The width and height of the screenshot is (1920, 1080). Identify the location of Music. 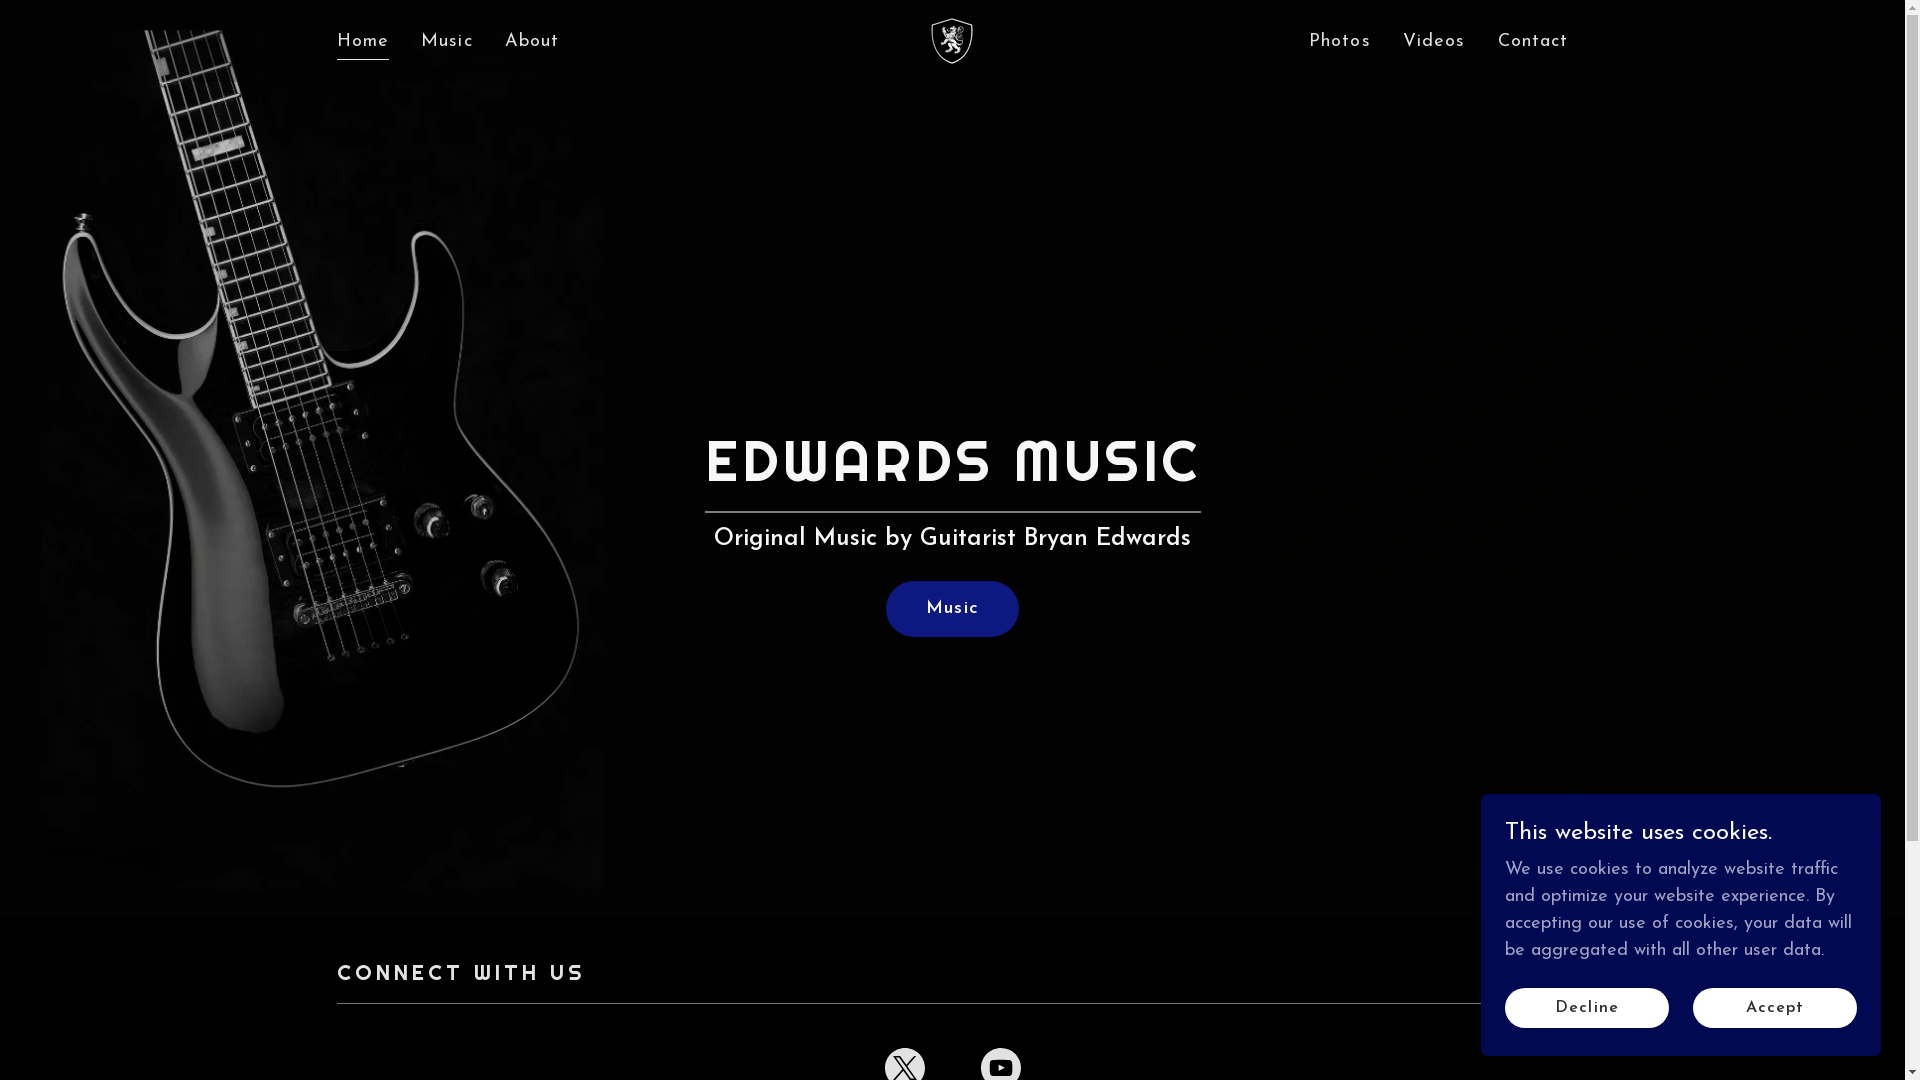
(952, 609).